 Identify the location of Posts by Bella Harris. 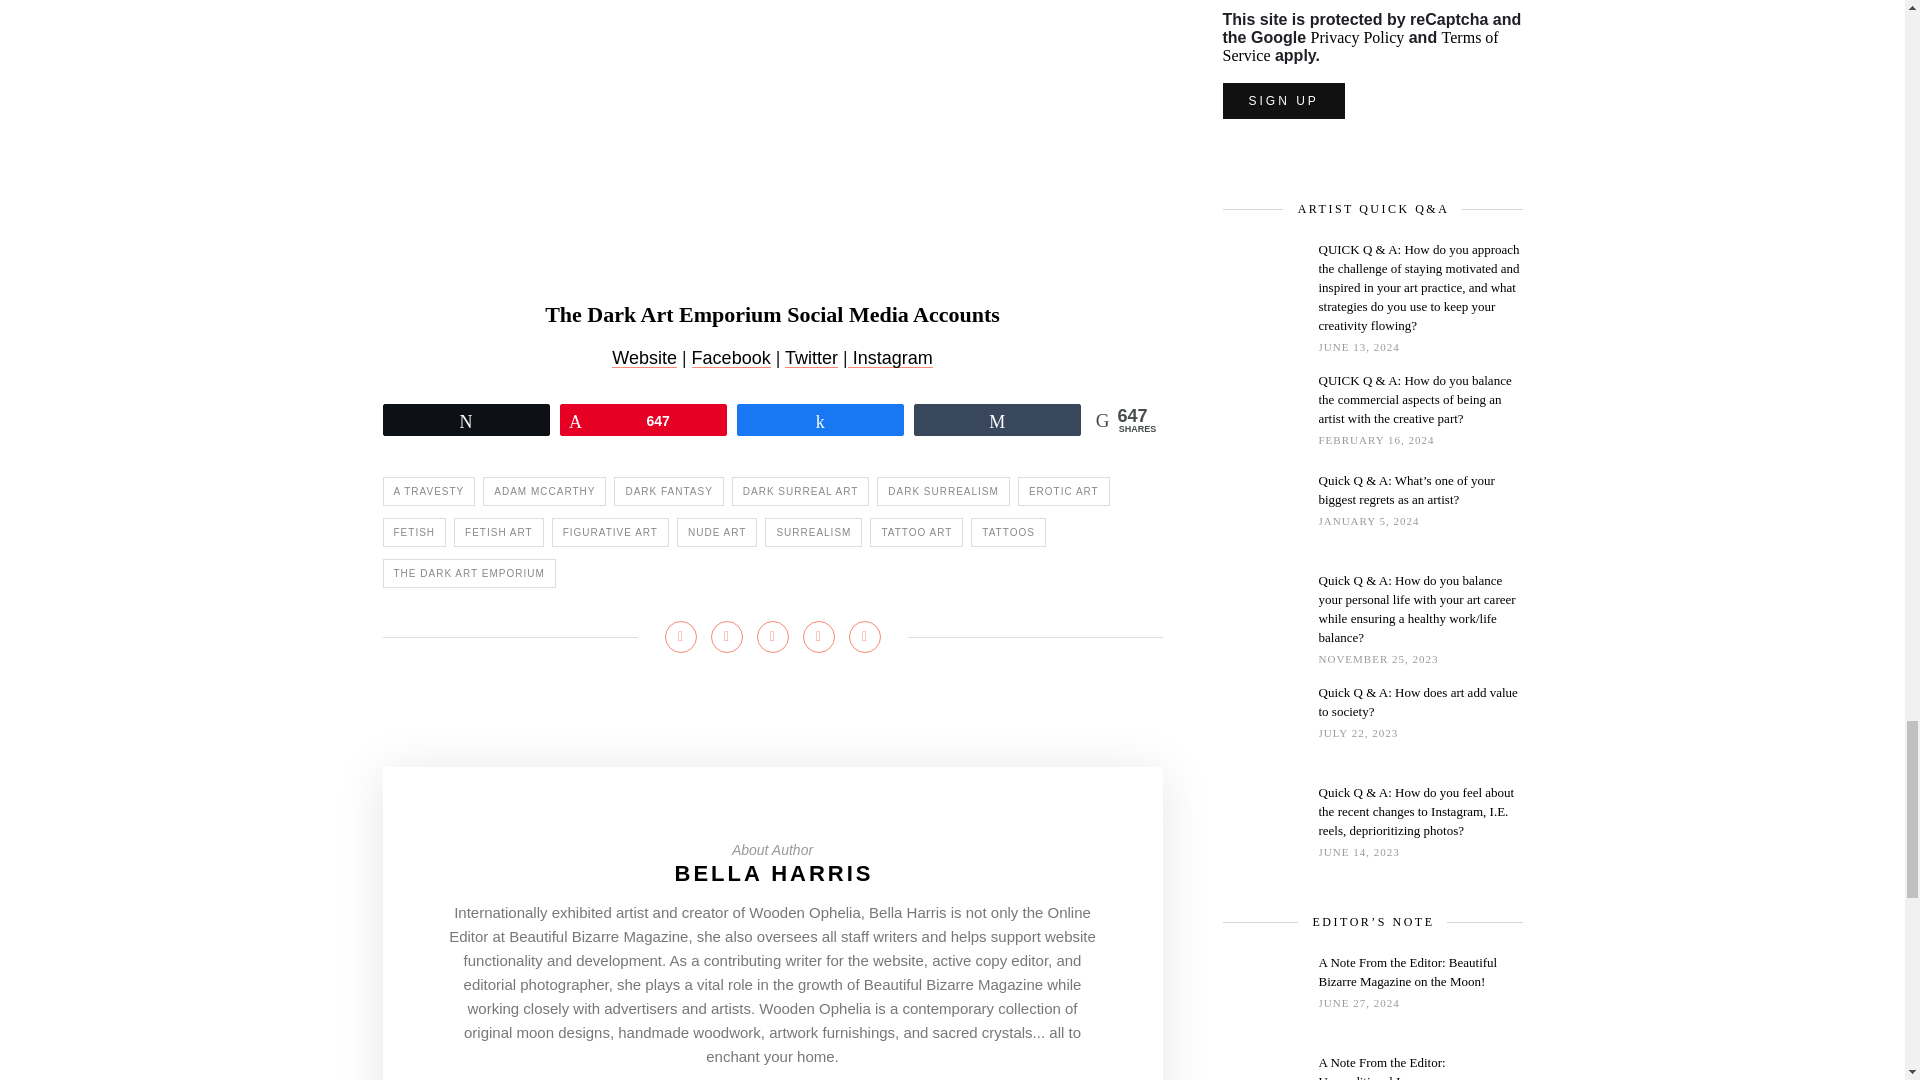
(774, 872).